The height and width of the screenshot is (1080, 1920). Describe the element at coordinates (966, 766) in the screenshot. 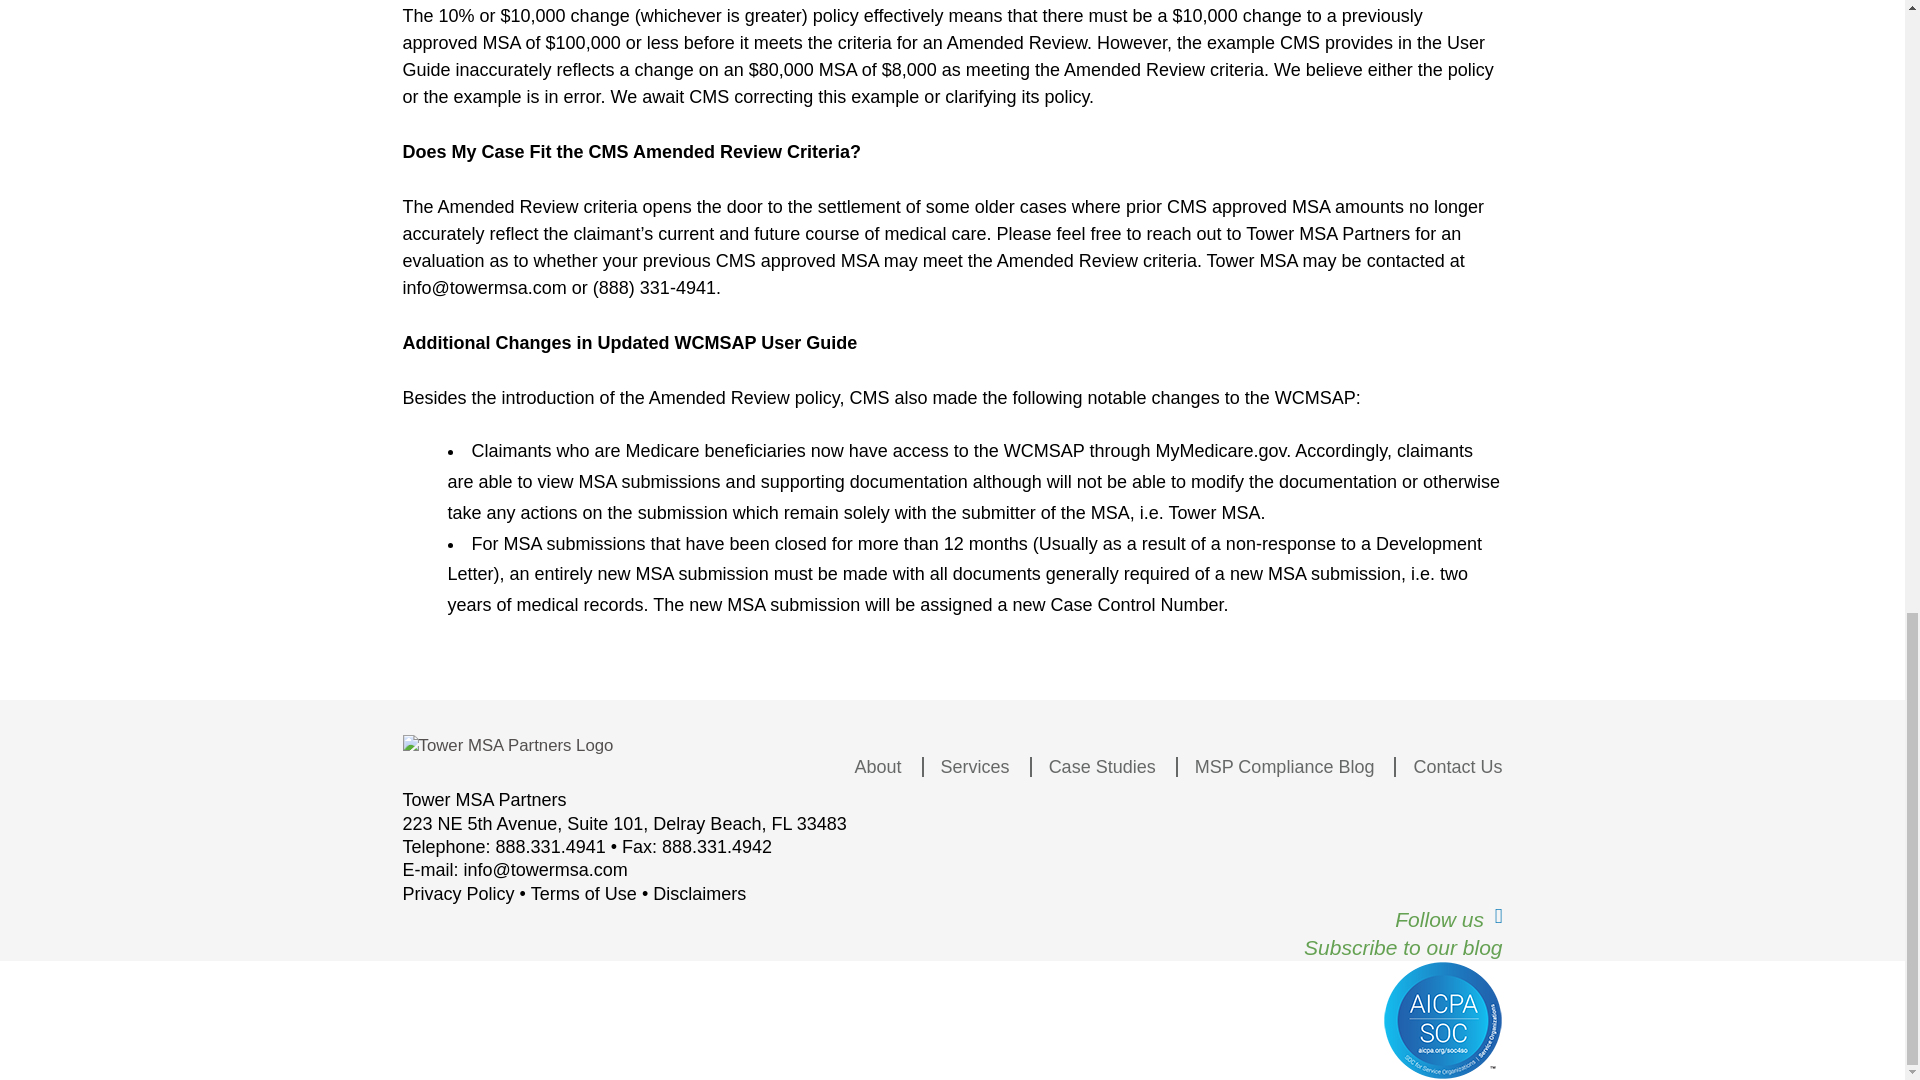

I see `Services` at that location.